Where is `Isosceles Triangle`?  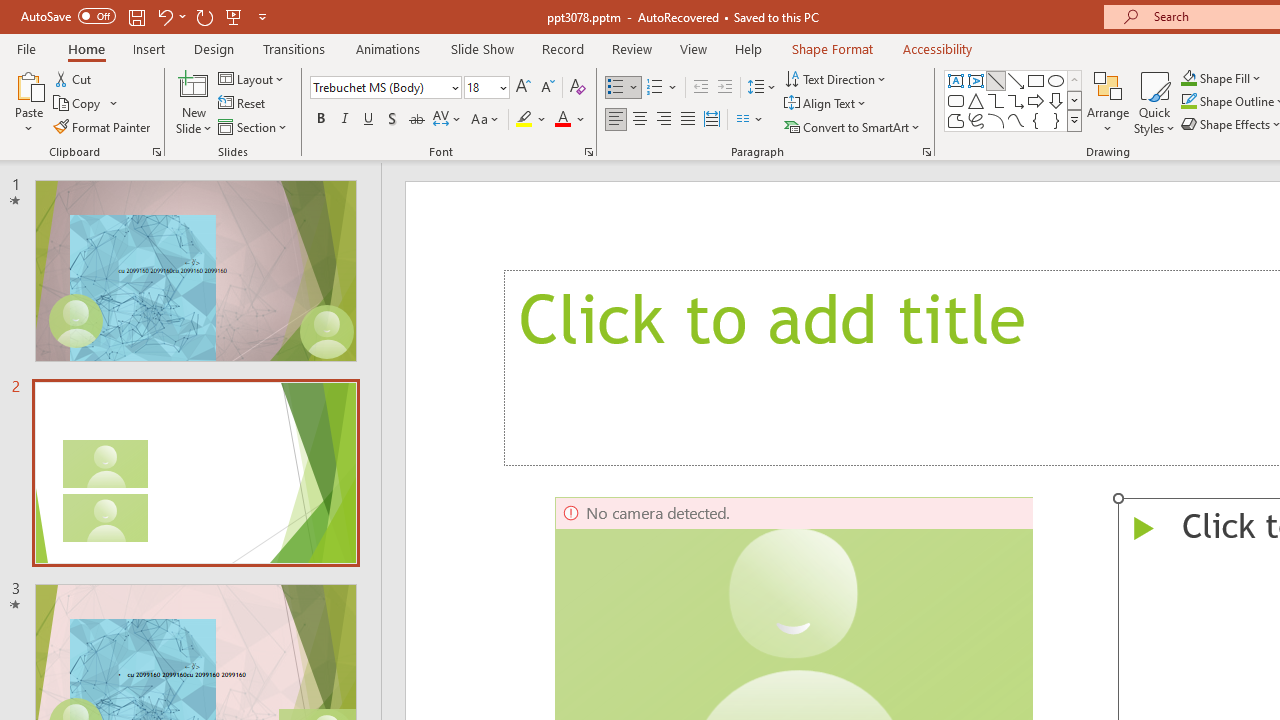
Isosceles Triangle is located at coordinates (976, 100).